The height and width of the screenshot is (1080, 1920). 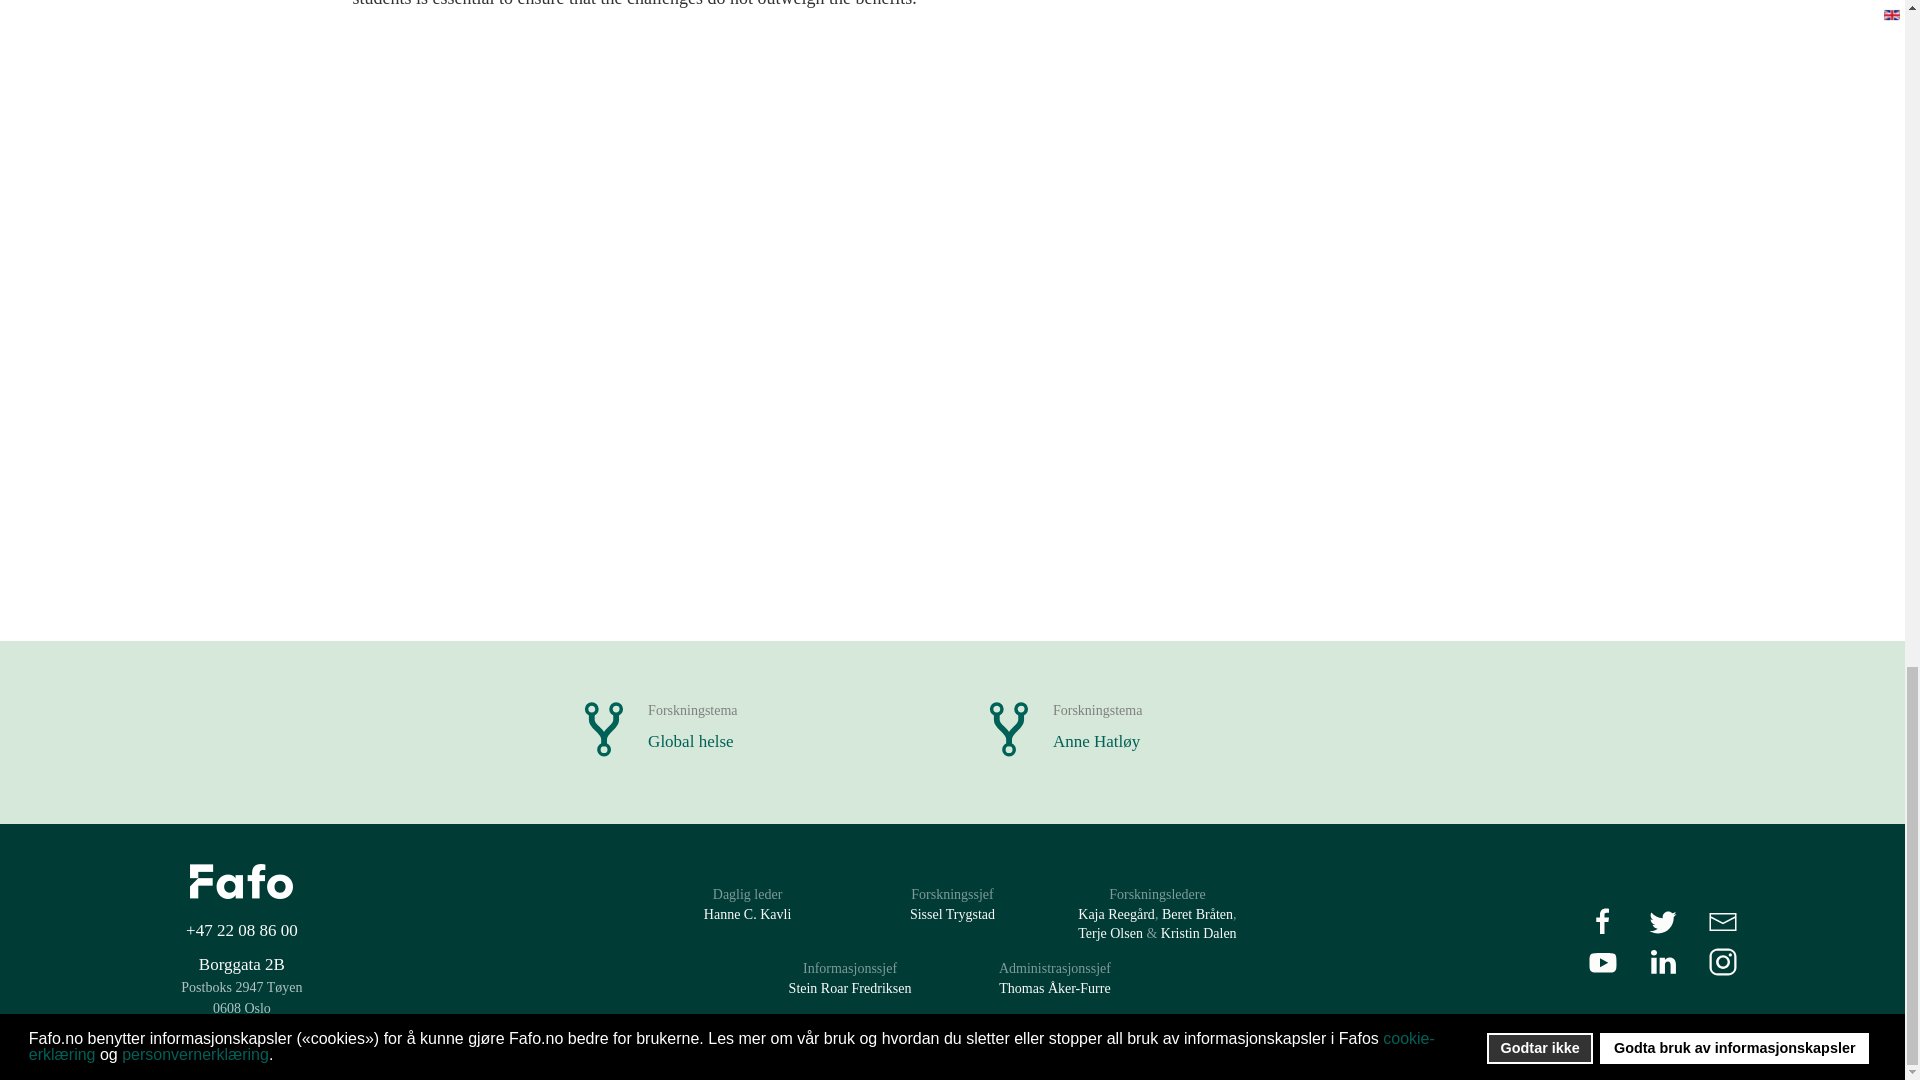 I want to click on Sissel Trygstad, so click(x=242, y=964).